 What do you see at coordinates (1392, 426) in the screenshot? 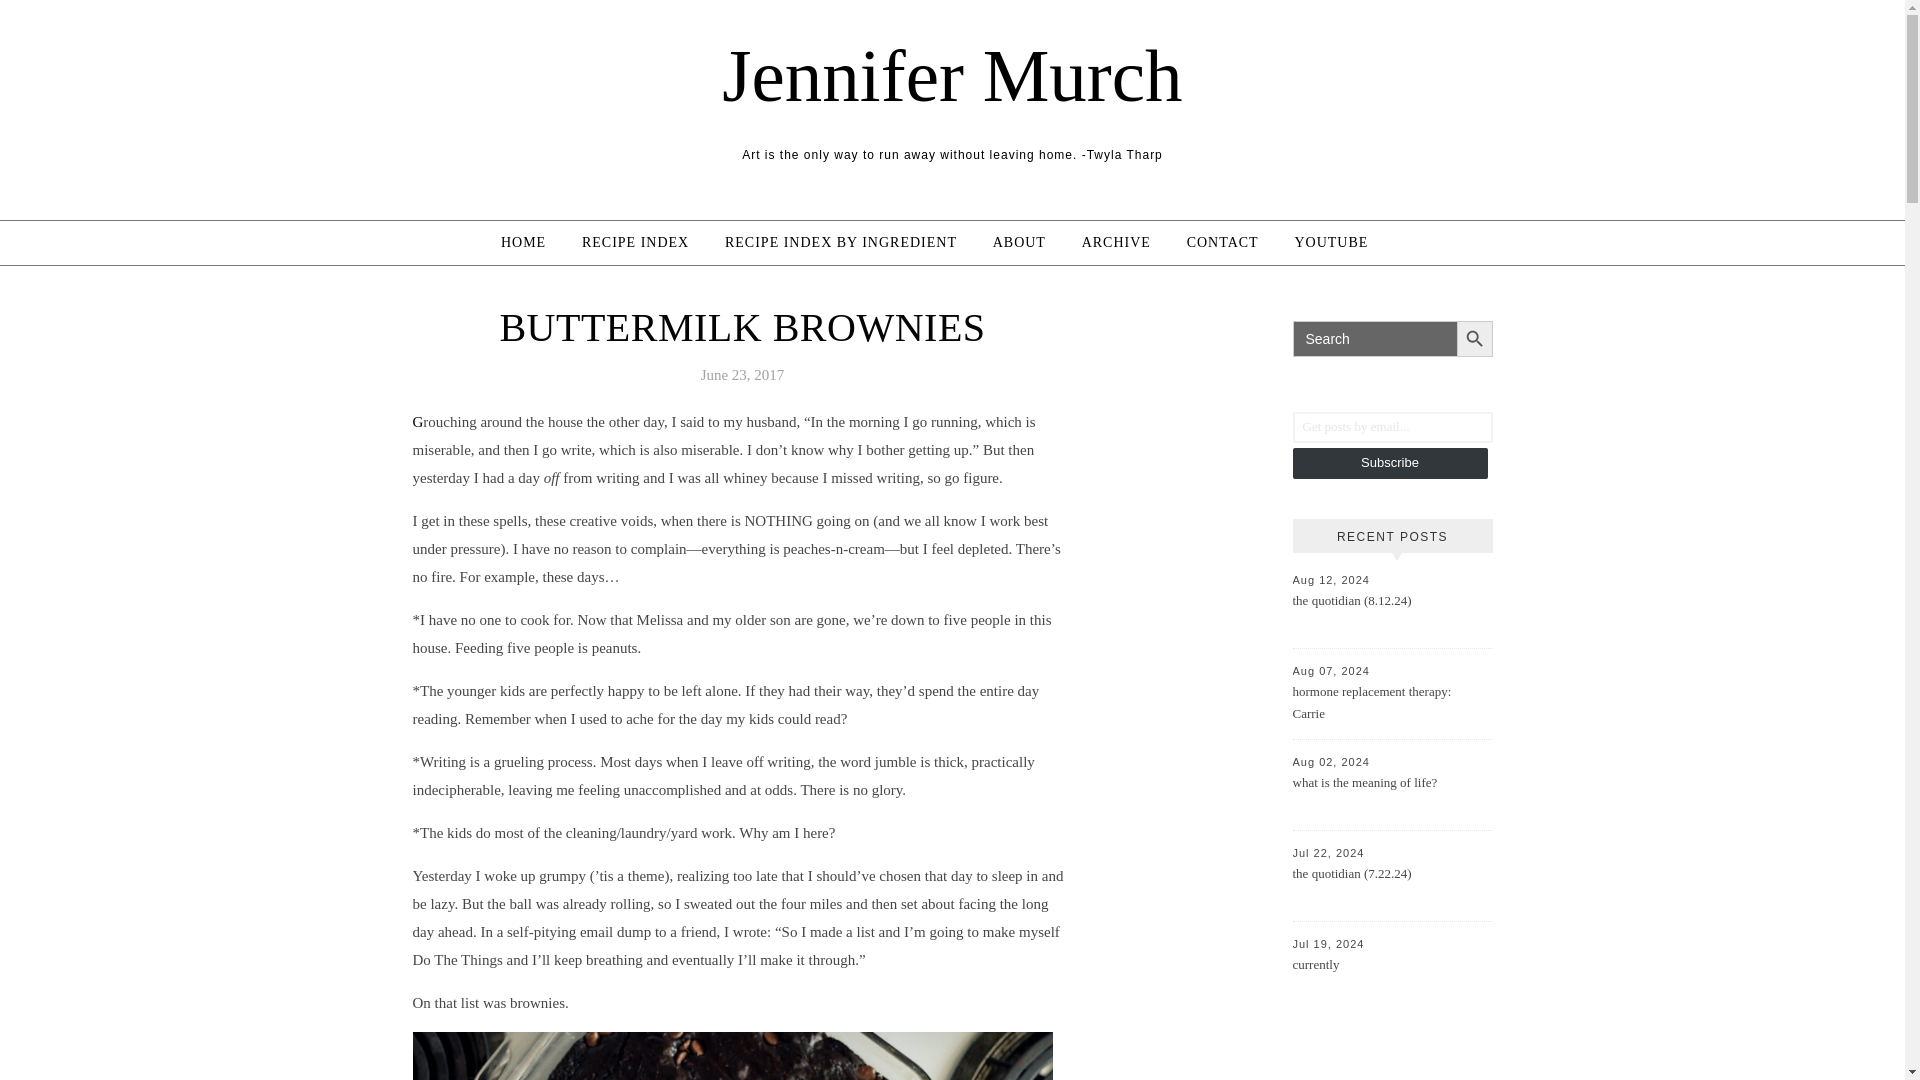
I see `Please fill in this field.` at bounding box center [1392, 426].